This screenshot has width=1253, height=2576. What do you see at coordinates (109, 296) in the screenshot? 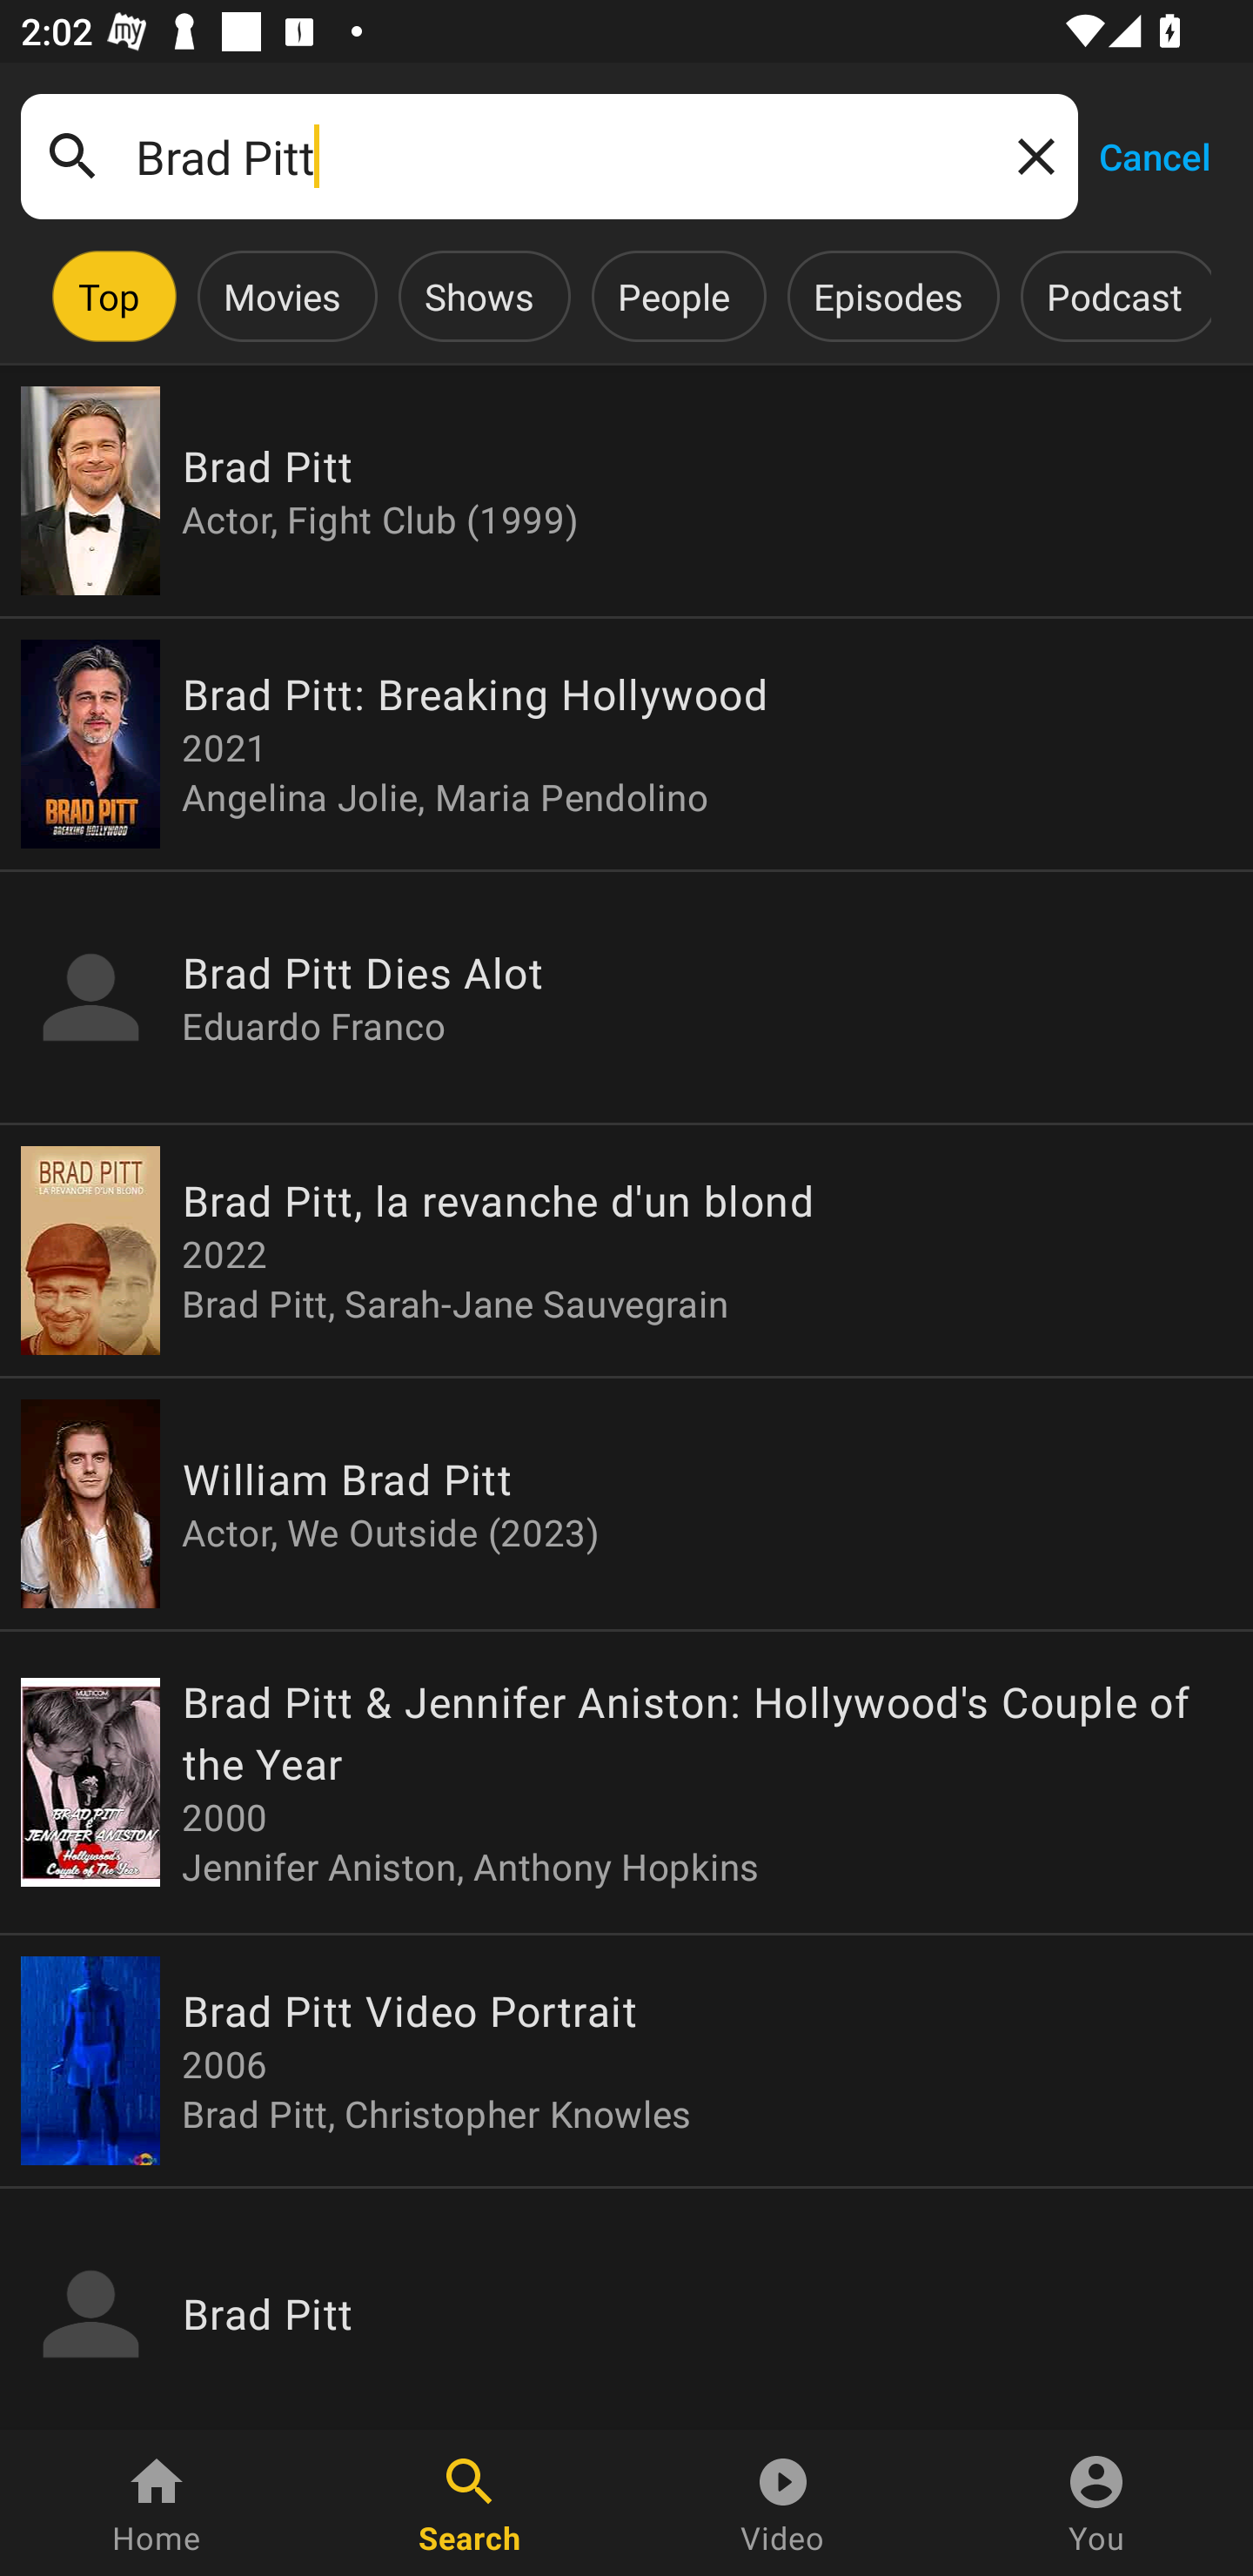
I see `Top` at bounding box center [109, 296].